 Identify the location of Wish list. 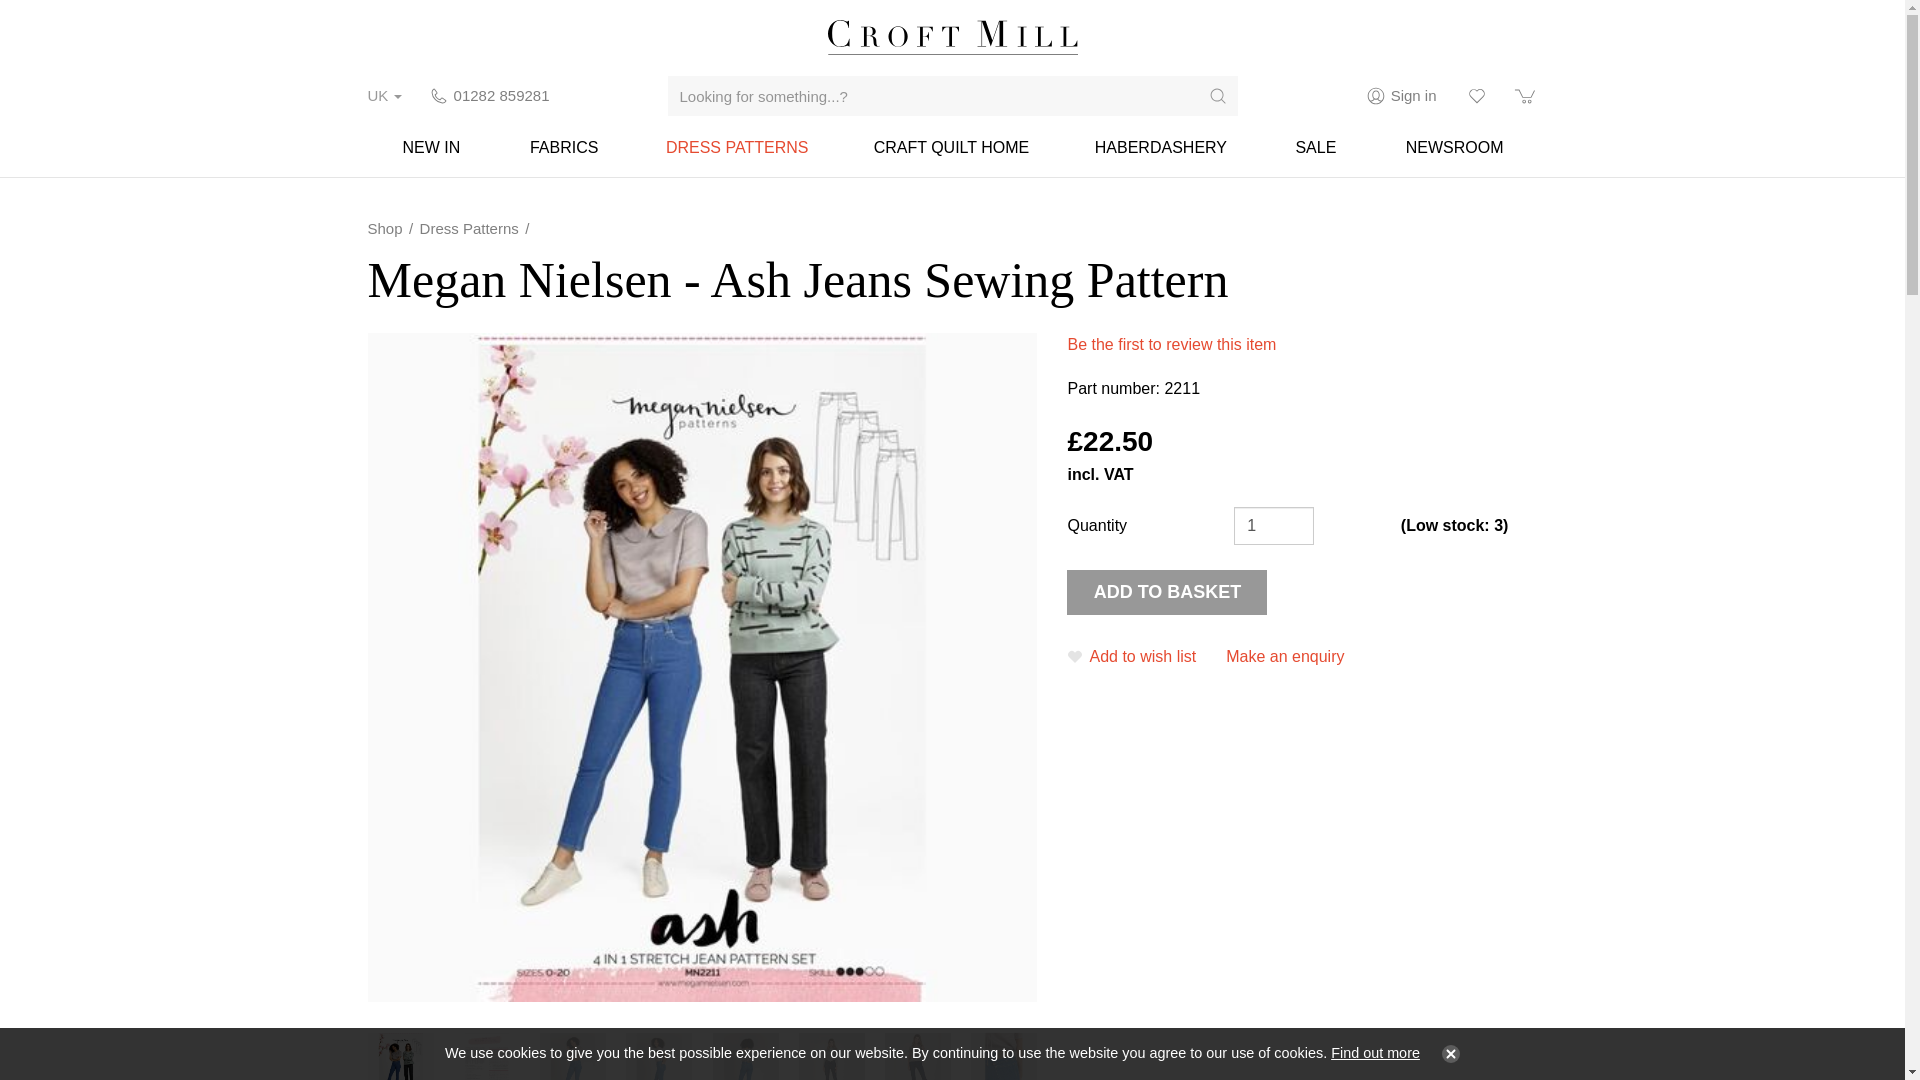
(1476, 96).